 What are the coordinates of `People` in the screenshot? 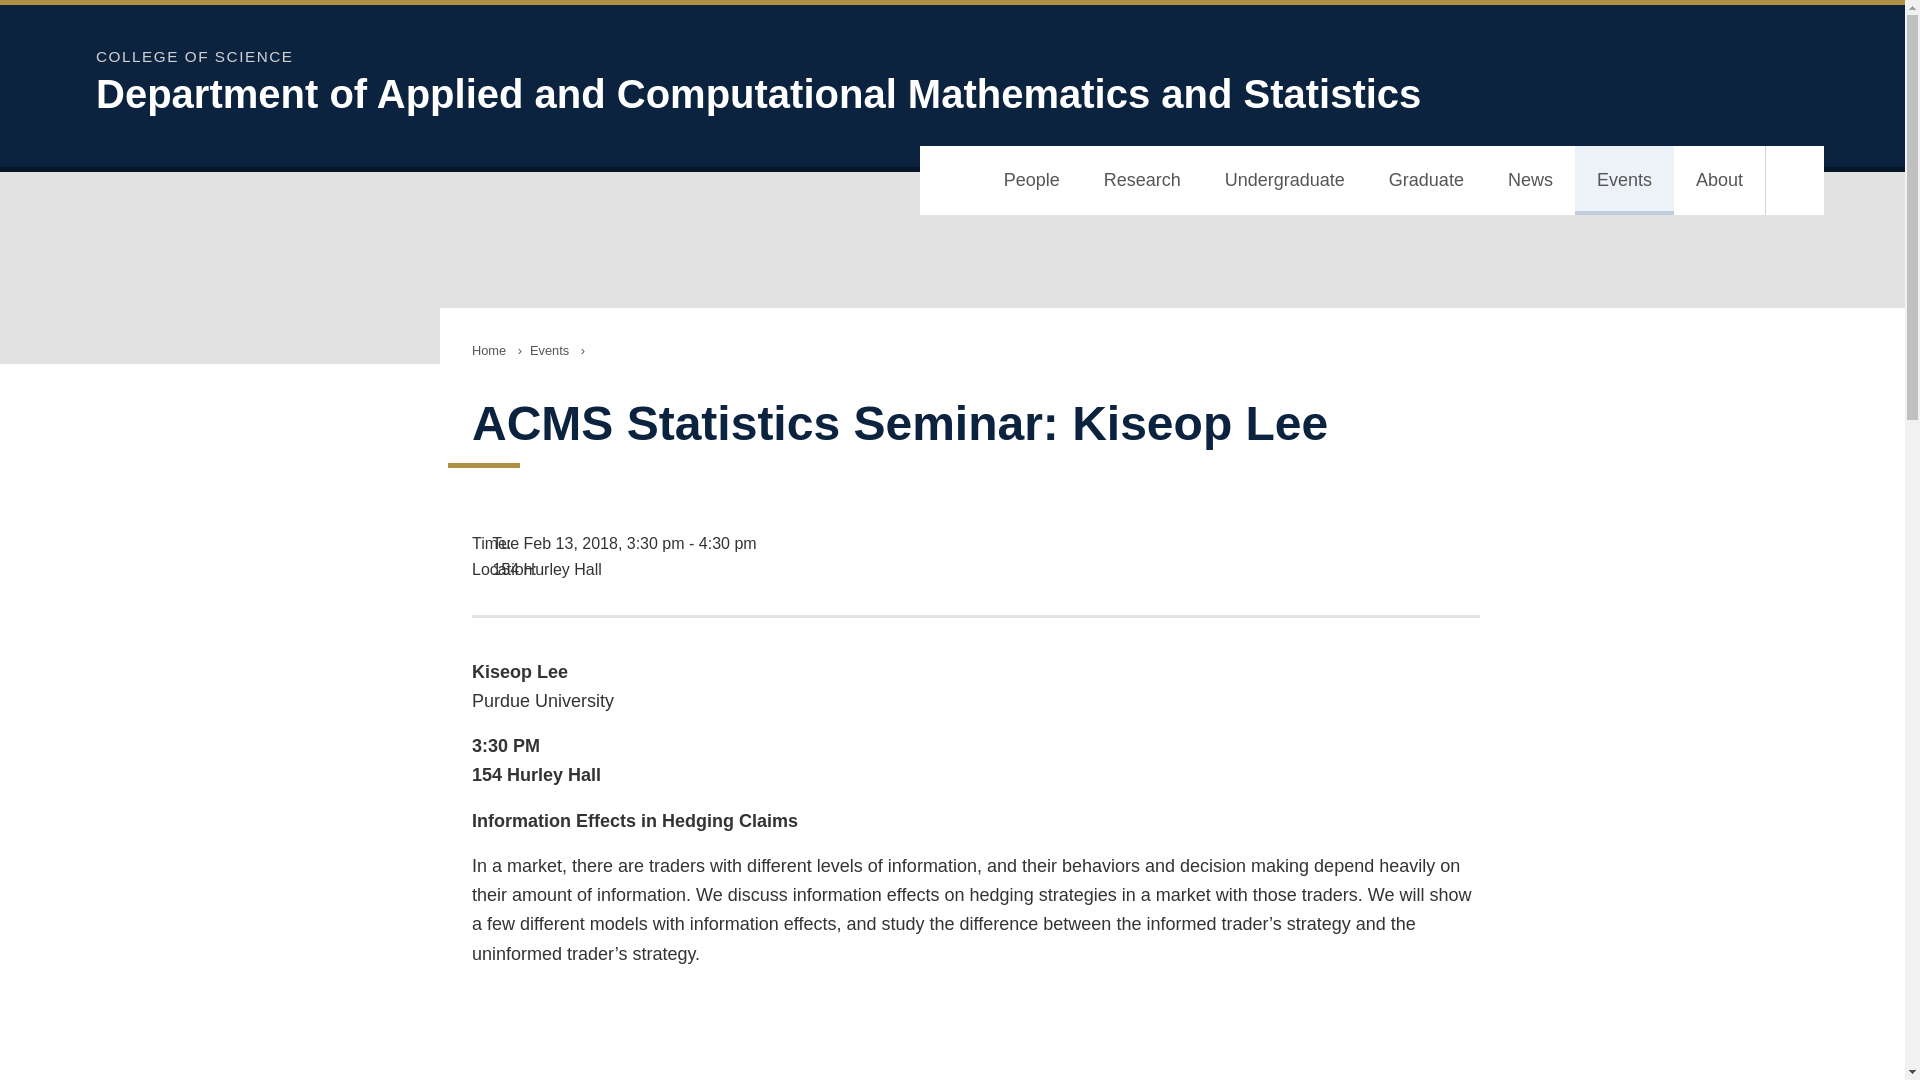 It's located at (1032, 180).